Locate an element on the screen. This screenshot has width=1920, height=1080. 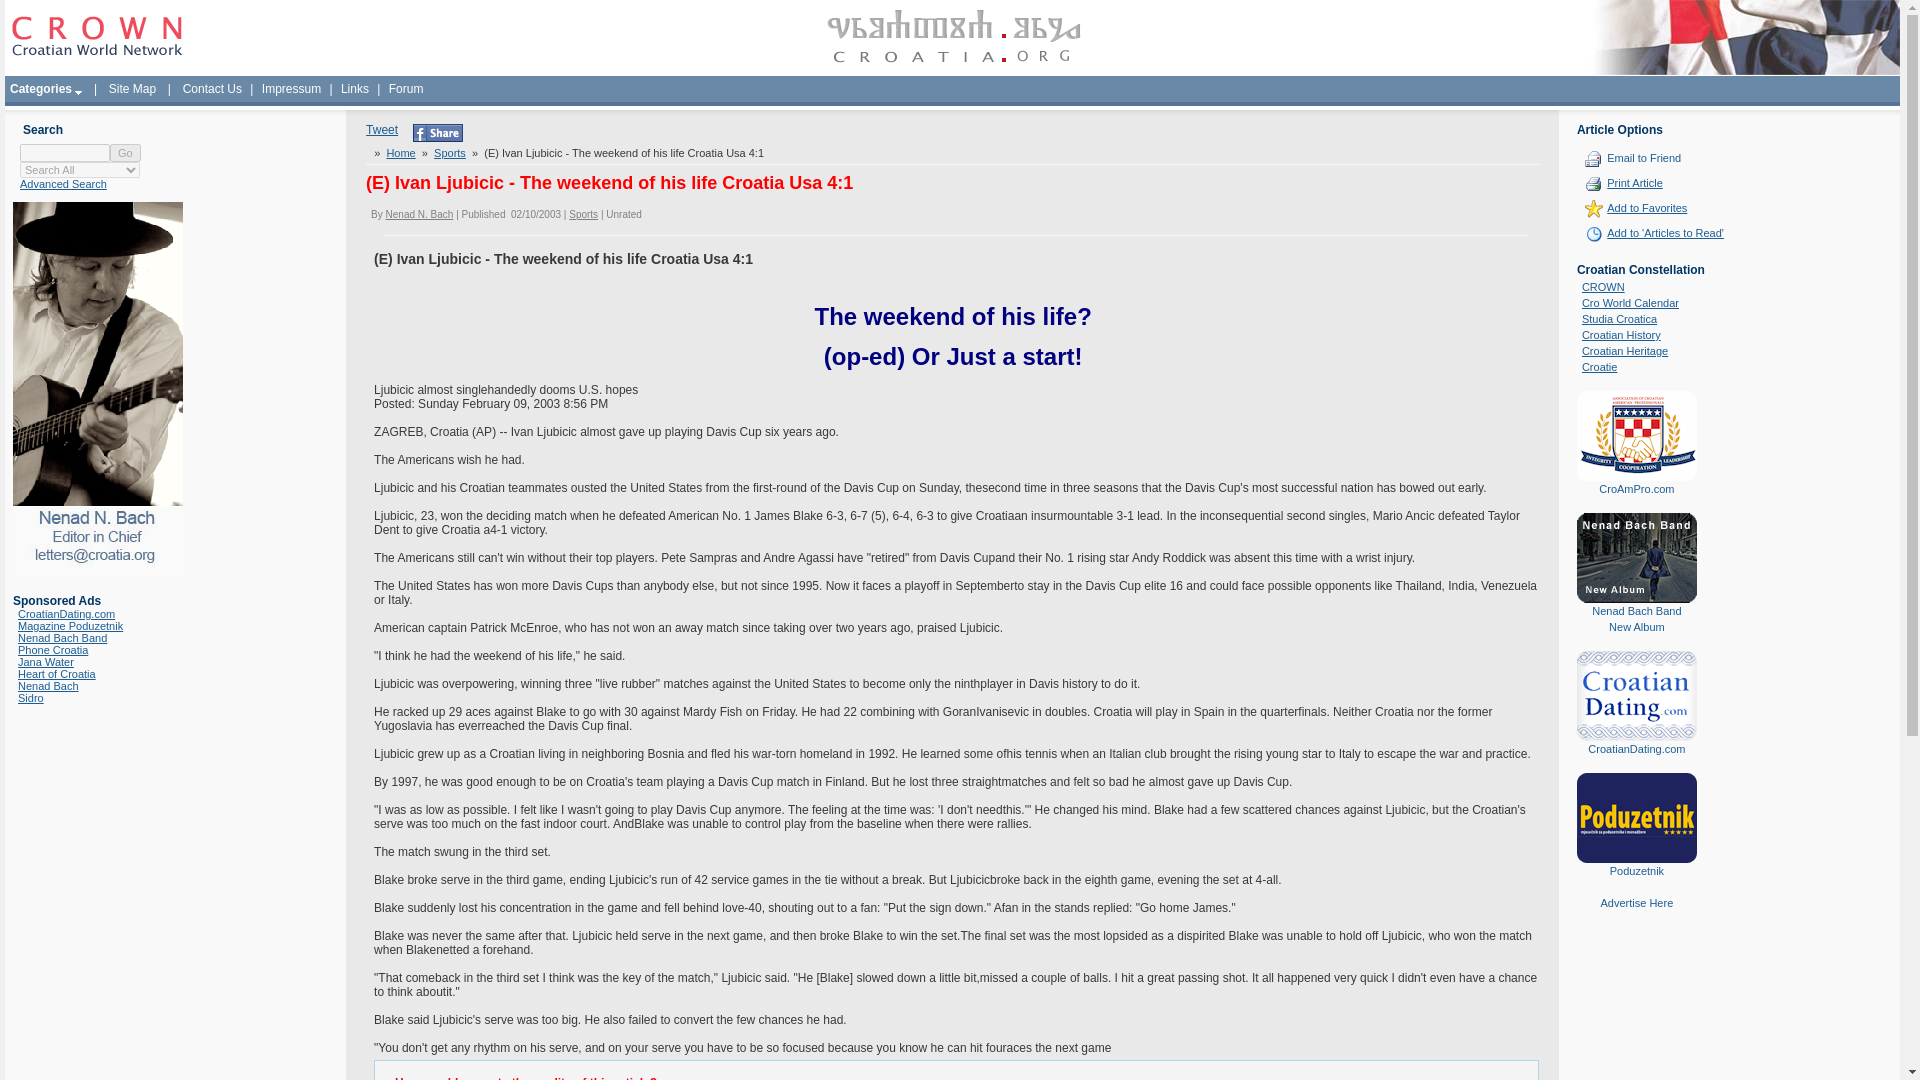
Sports is located at coordinates (582, 214).